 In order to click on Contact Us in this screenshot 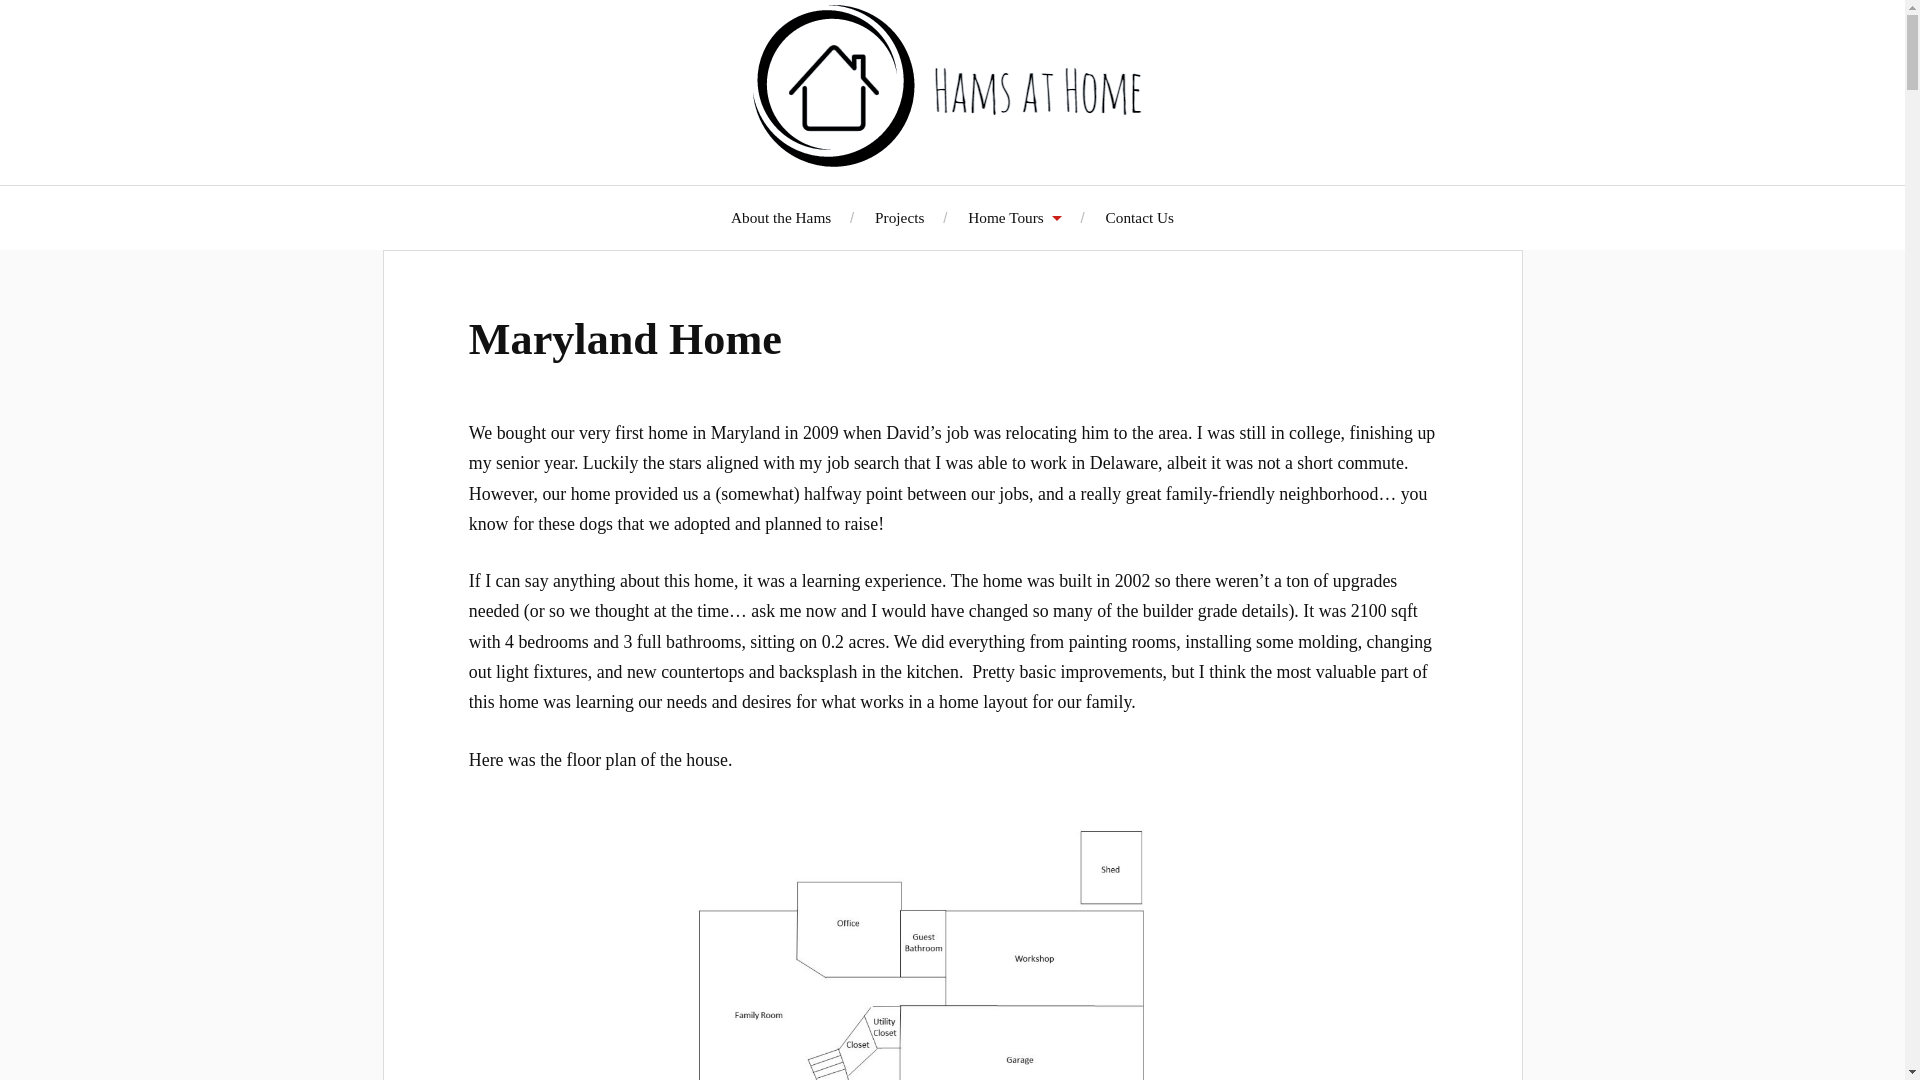, I will do `click(1139, 217)`.